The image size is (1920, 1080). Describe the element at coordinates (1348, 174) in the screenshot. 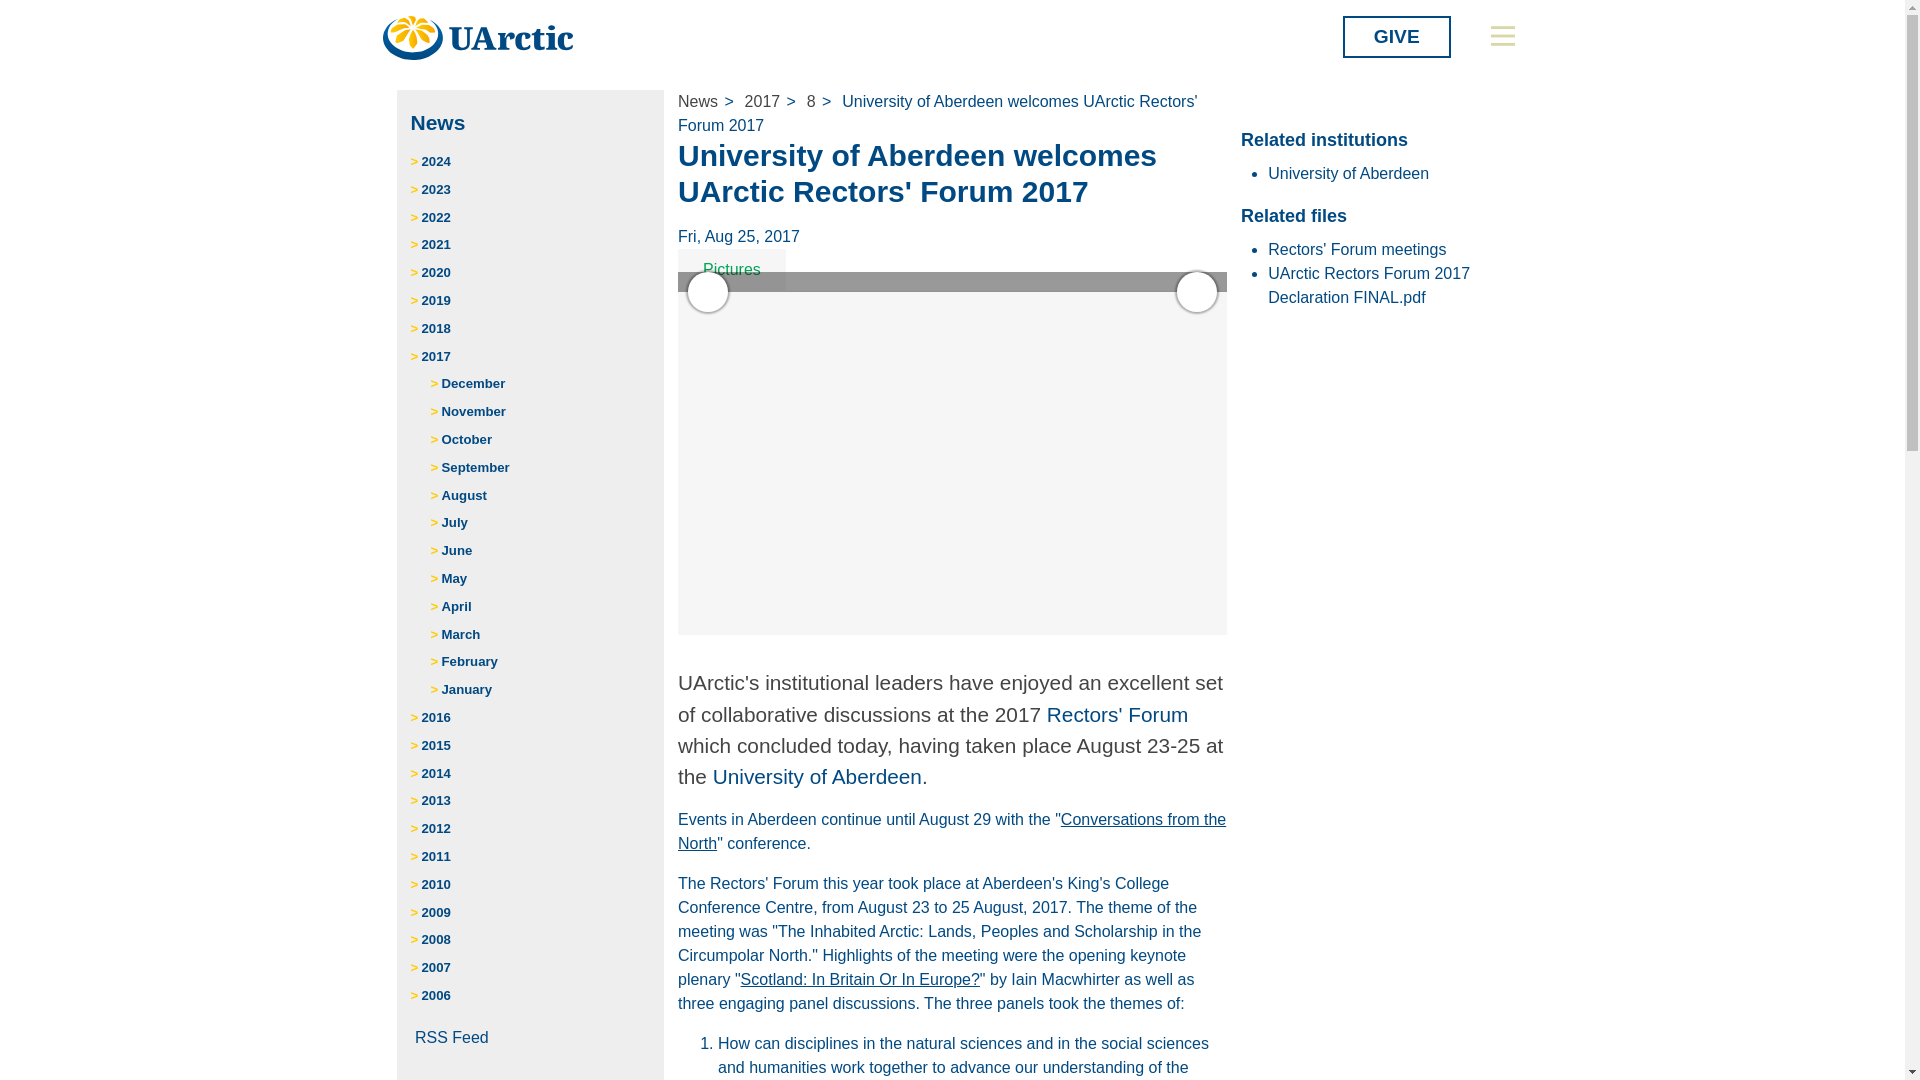

I see `University of Aberdeen` at that location.